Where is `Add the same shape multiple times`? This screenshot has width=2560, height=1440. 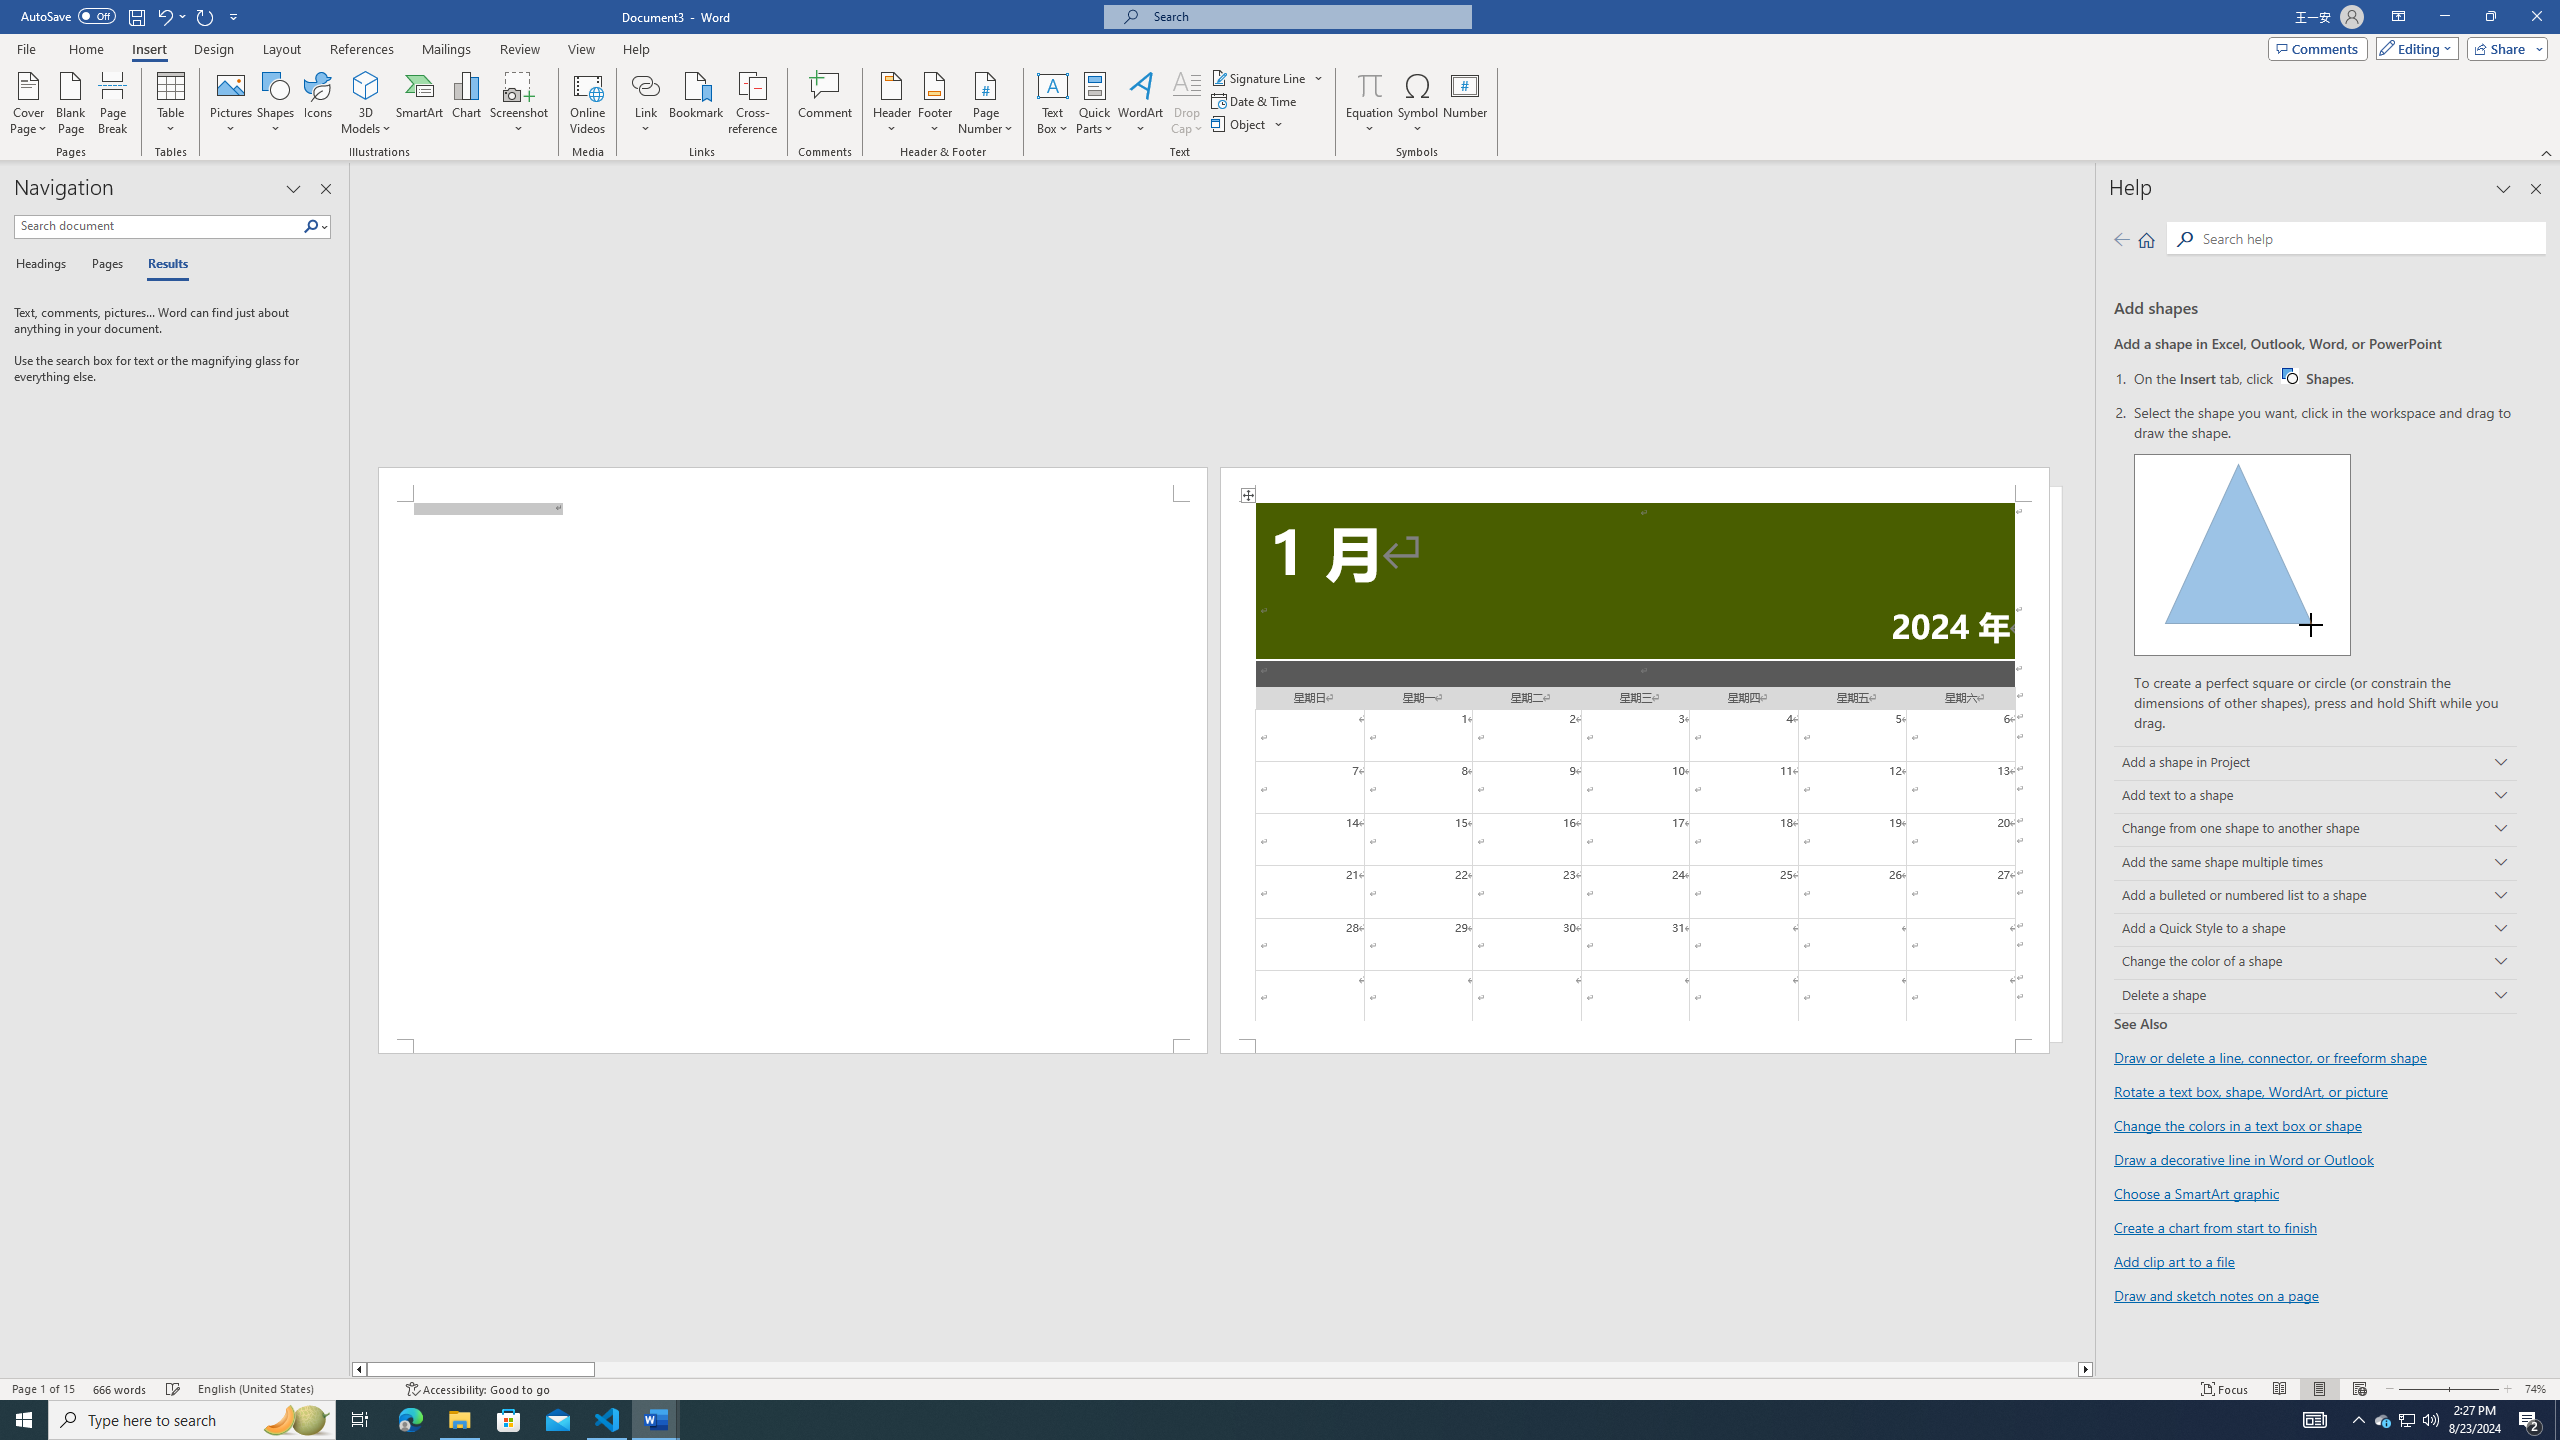
Add the same shape multiple times is located at coordinates (2315, 862).